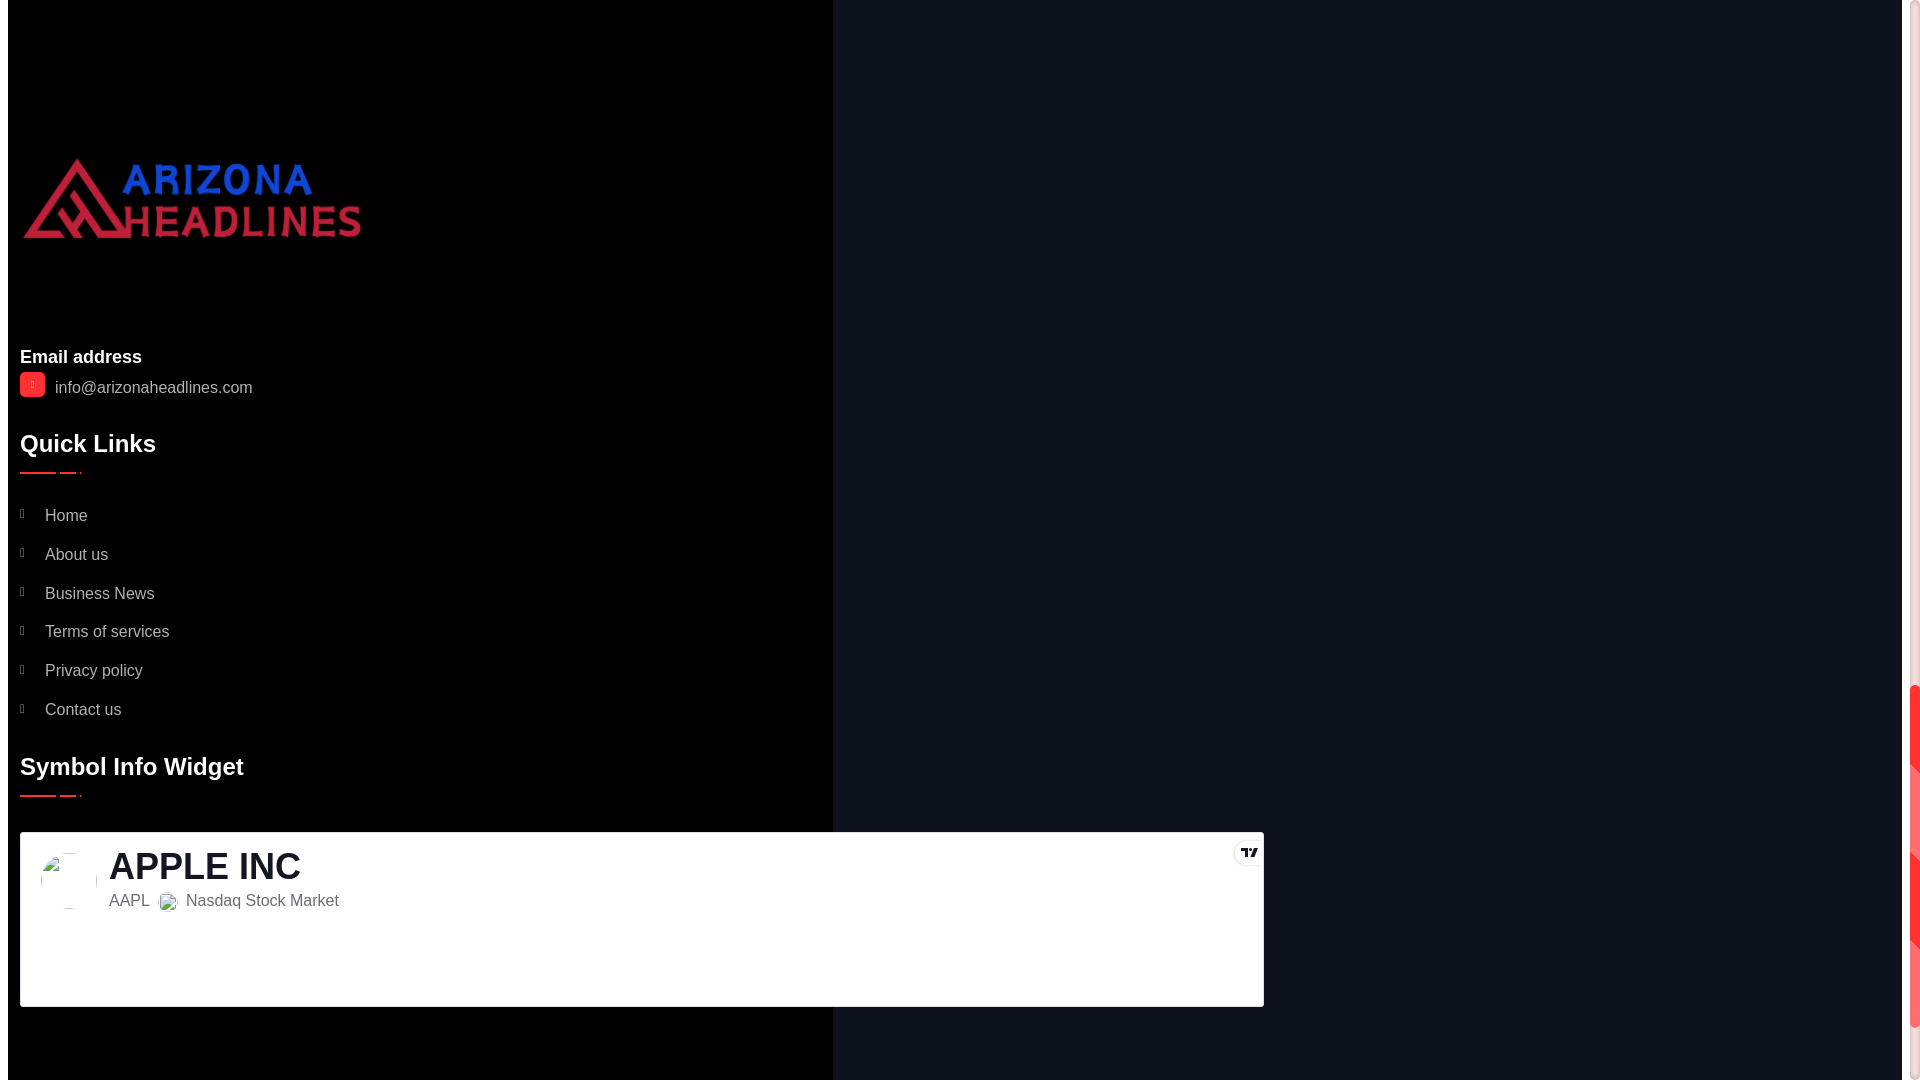 The width and height of the screenshot is (1920, 1080). I want to click on Home, so click(54, 516).